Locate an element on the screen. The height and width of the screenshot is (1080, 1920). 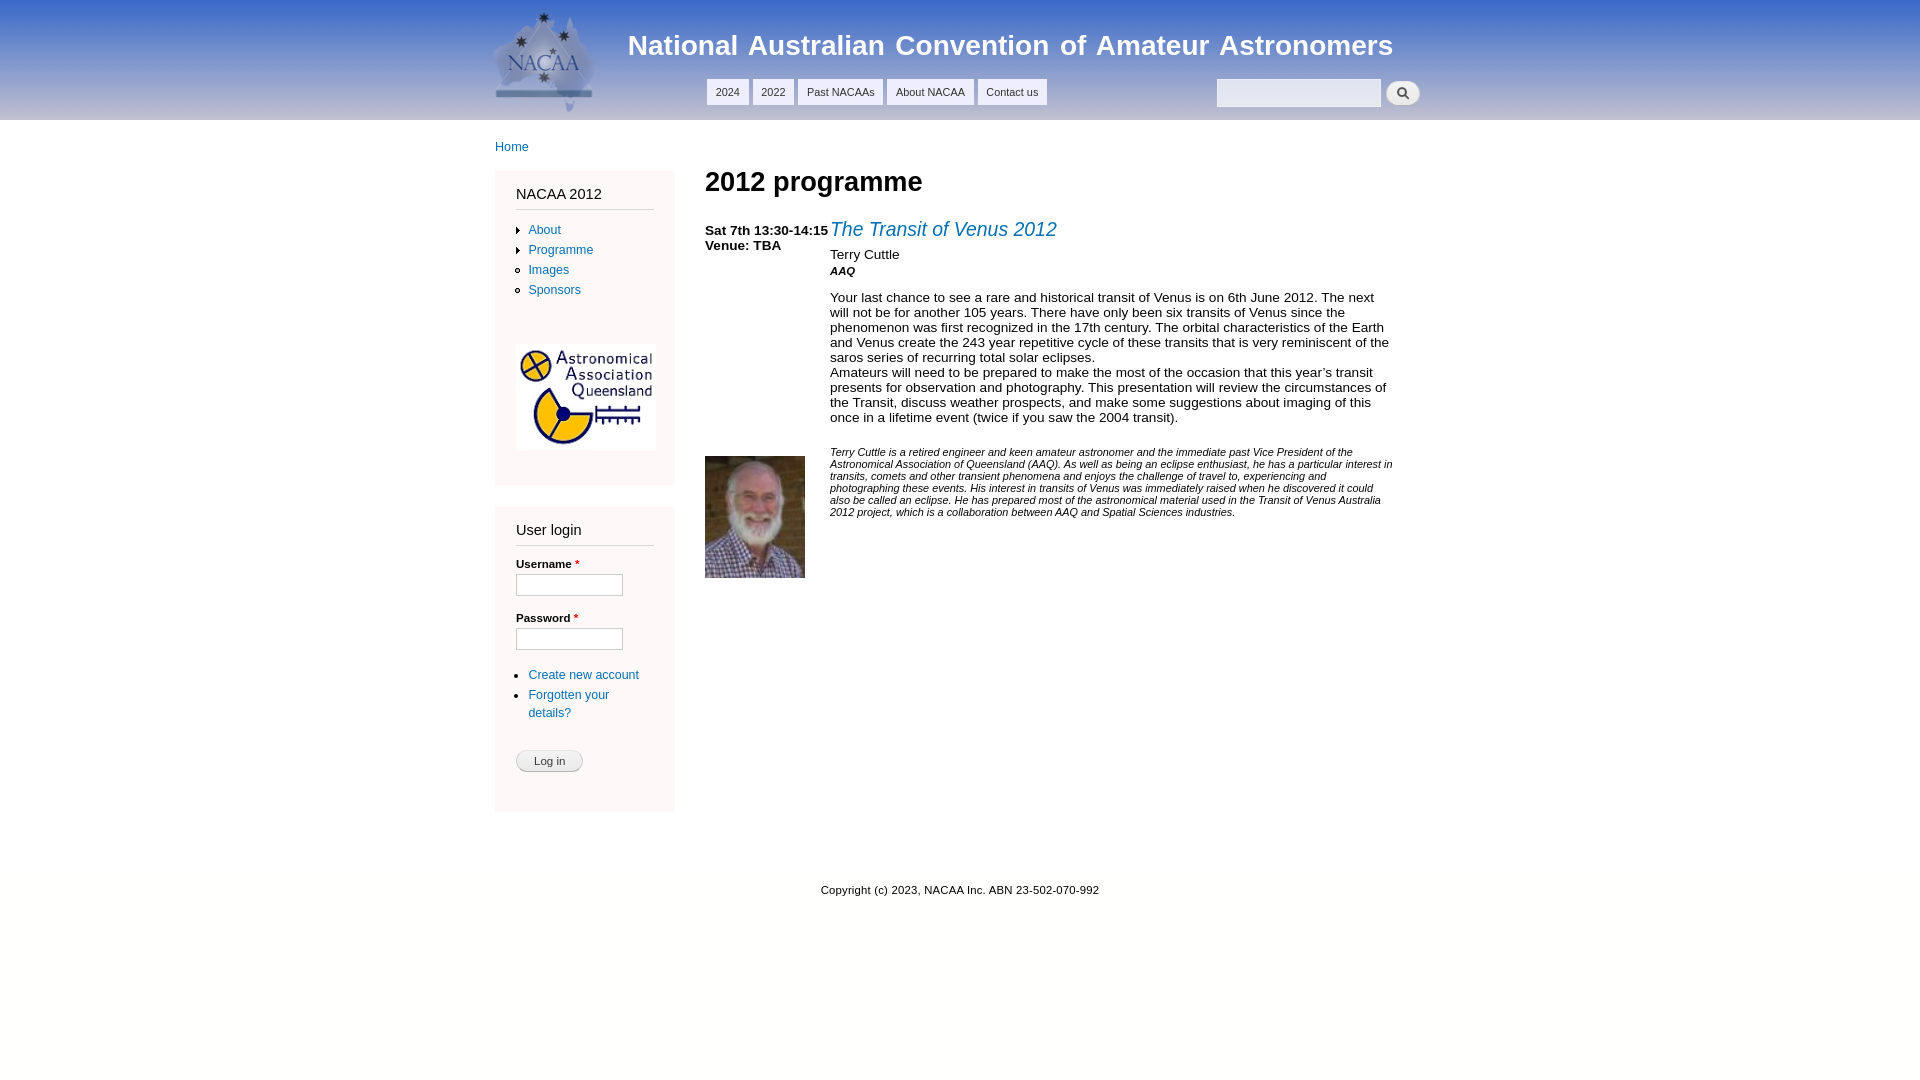
Log in is located at coordinates (550, 761).